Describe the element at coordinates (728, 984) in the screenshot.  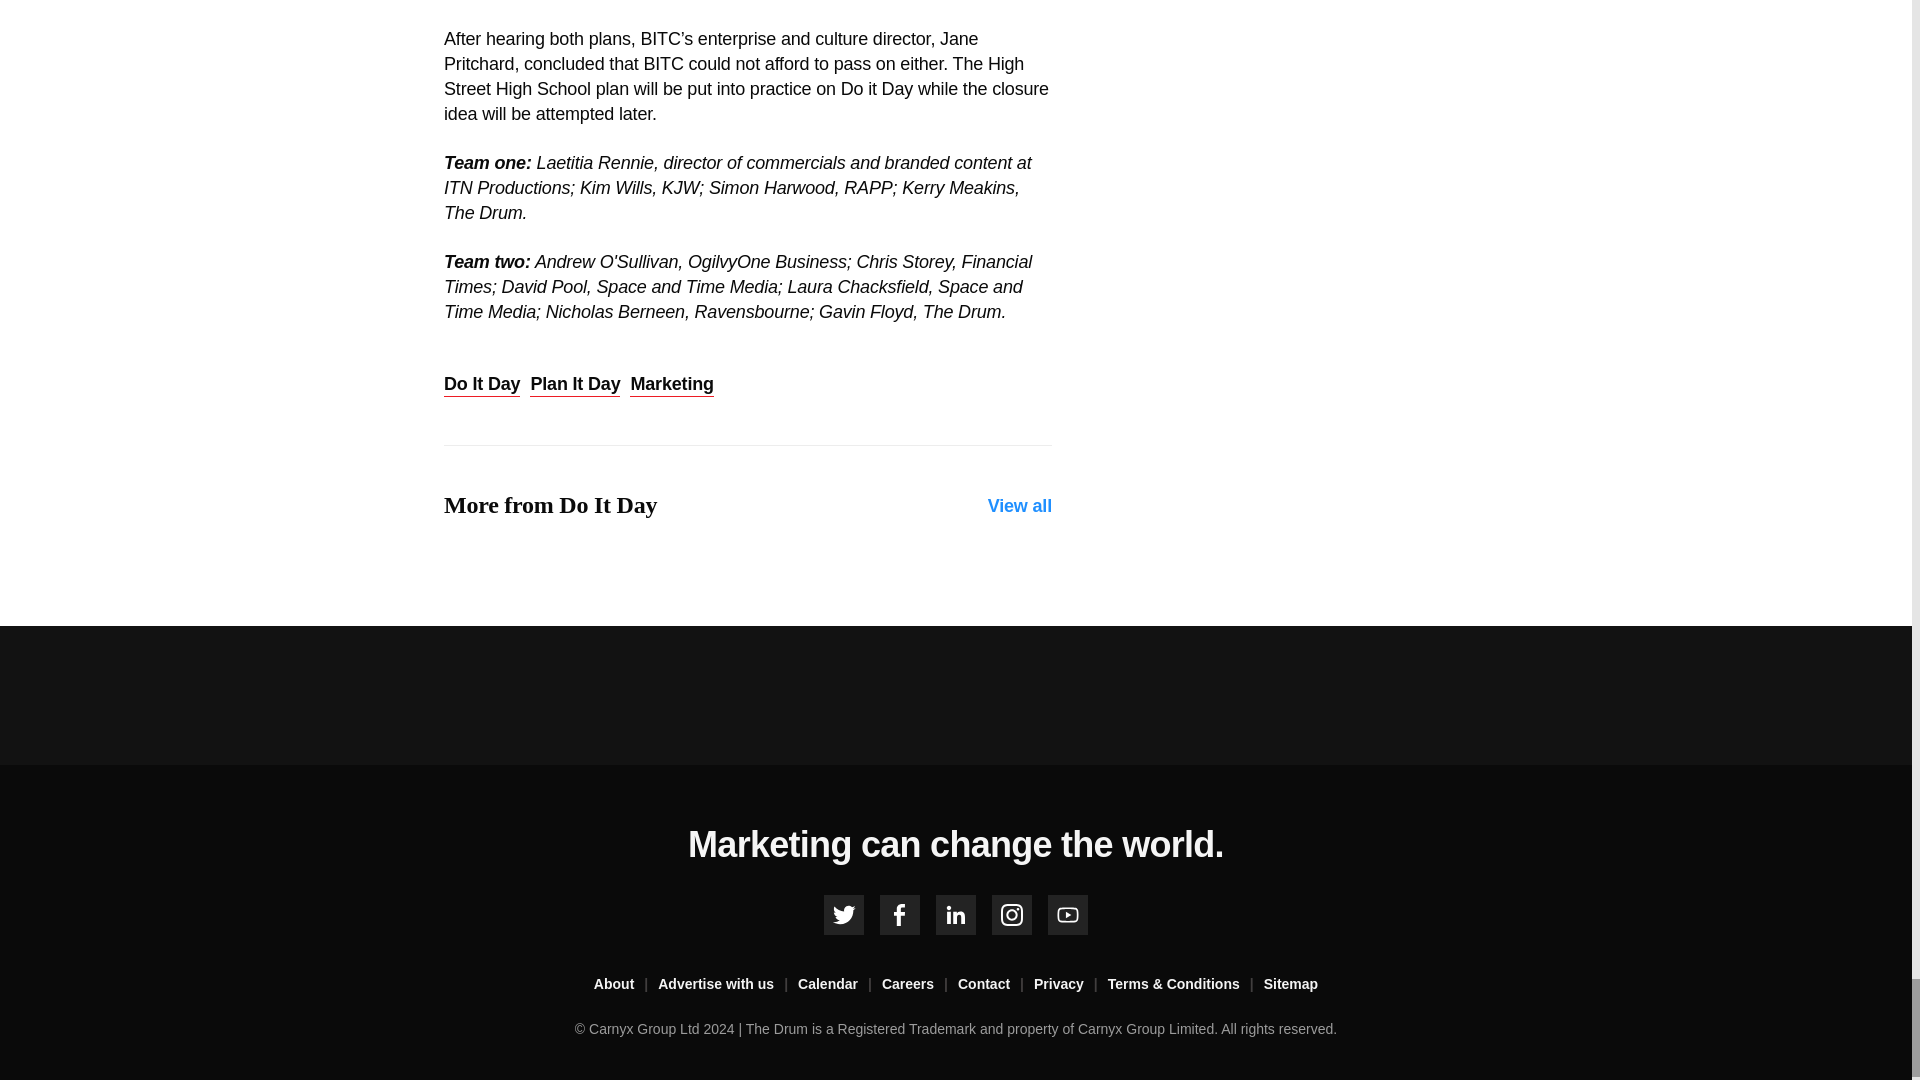
I see `Advertise with us` at that location.